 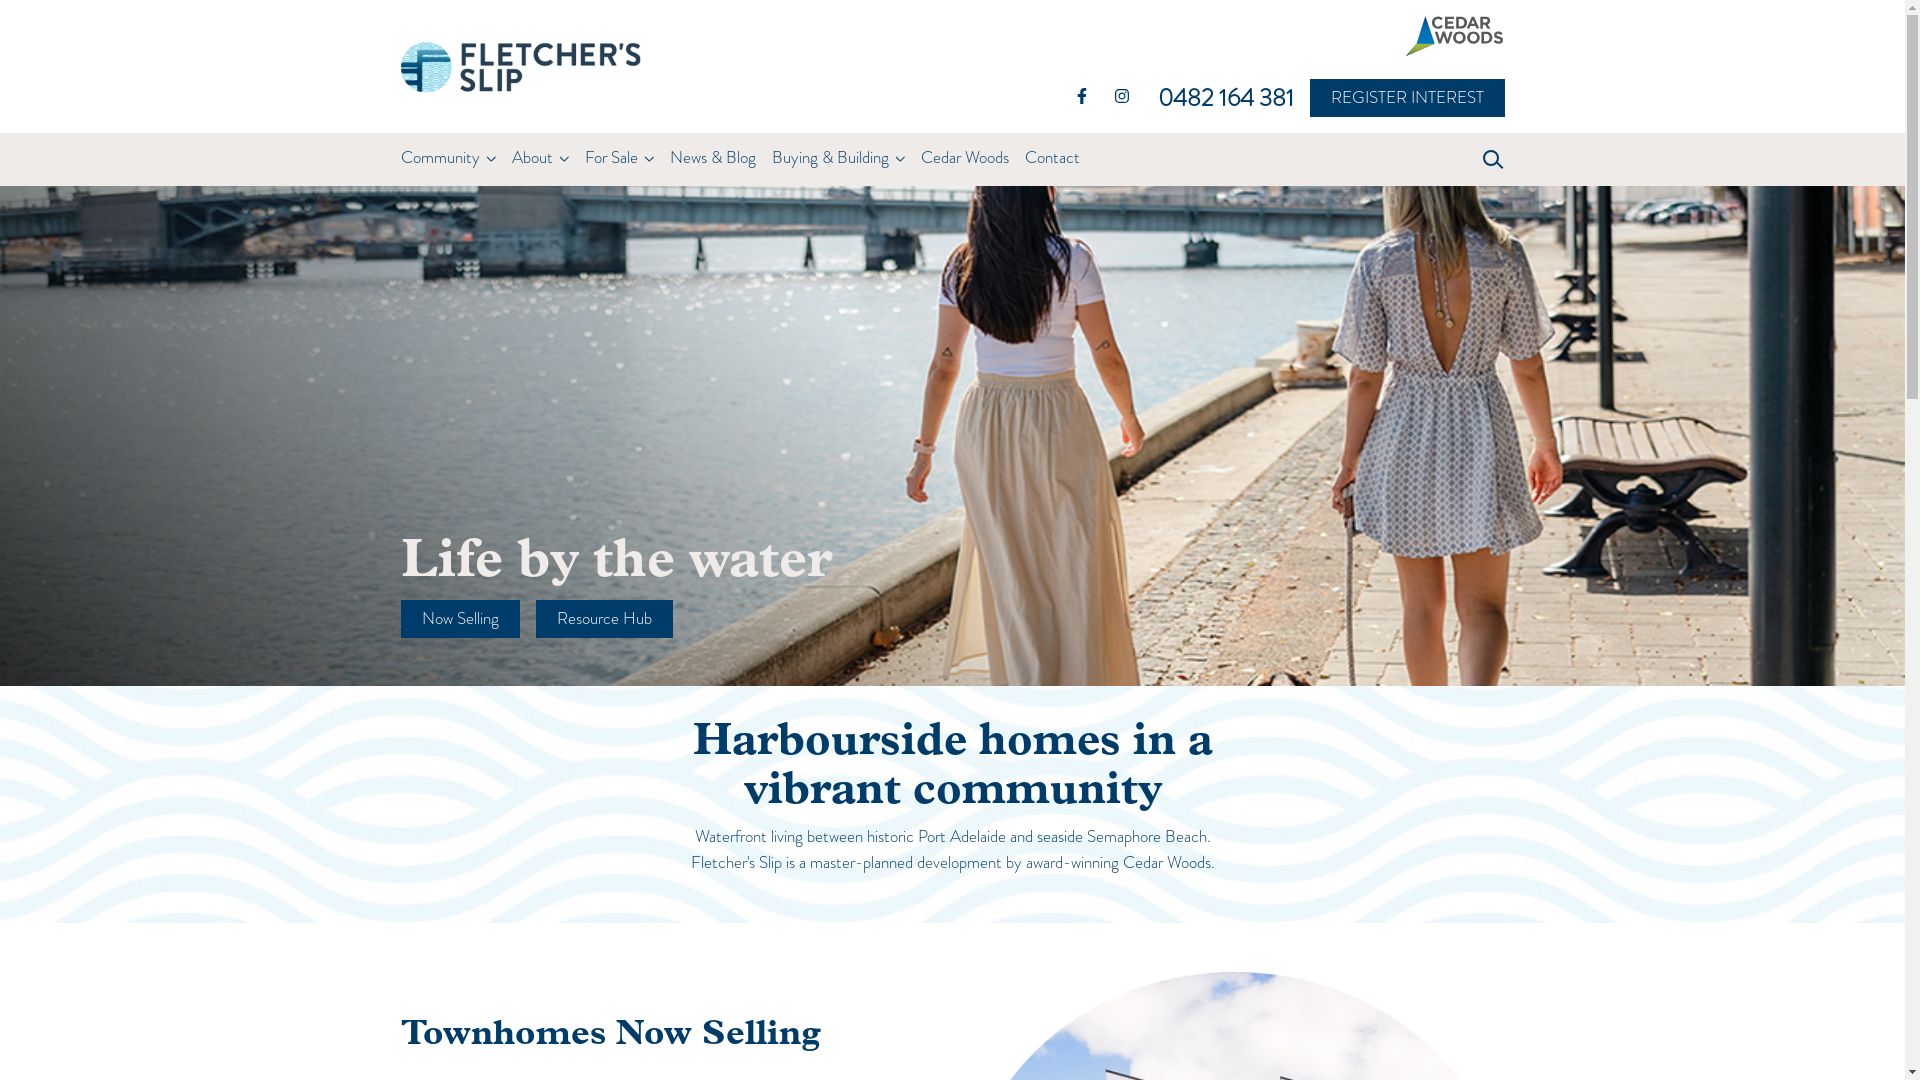 I want to click on Buying & Building, so click(x=830, y=159).